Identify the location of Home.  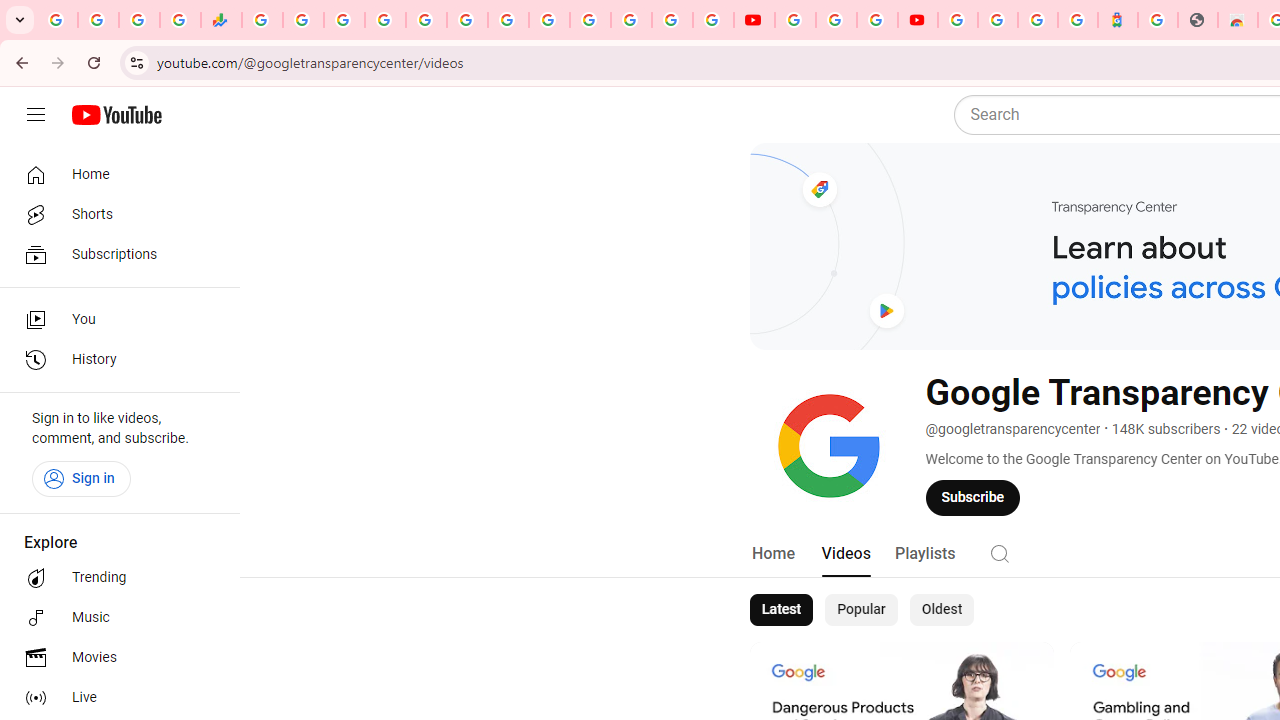
(114, 174).